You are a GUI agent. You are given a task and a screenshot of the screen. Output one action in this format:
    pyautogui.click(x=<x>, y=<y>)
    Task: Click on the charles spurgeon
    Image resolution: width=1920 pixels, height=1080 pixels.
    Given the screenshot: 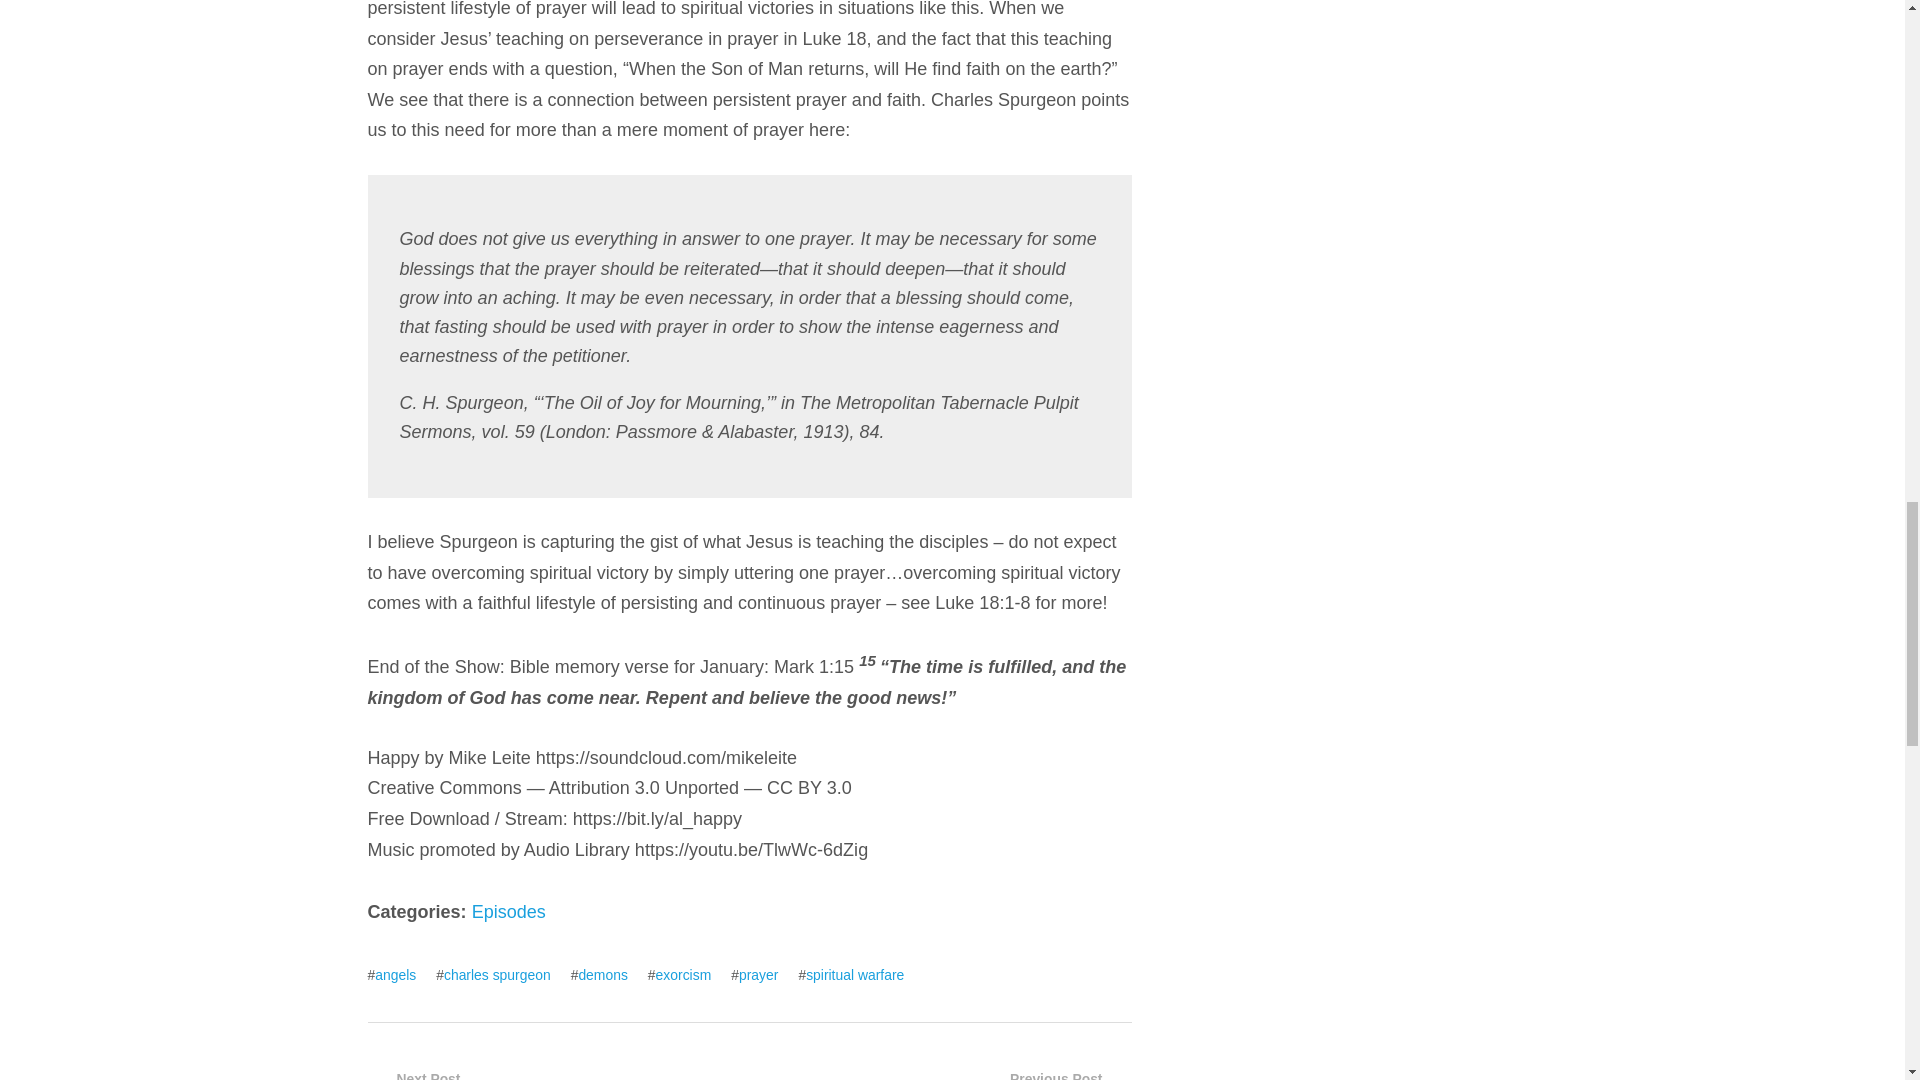 What is the action you would take?
    pyautogui.click(x=497, y=974)
    